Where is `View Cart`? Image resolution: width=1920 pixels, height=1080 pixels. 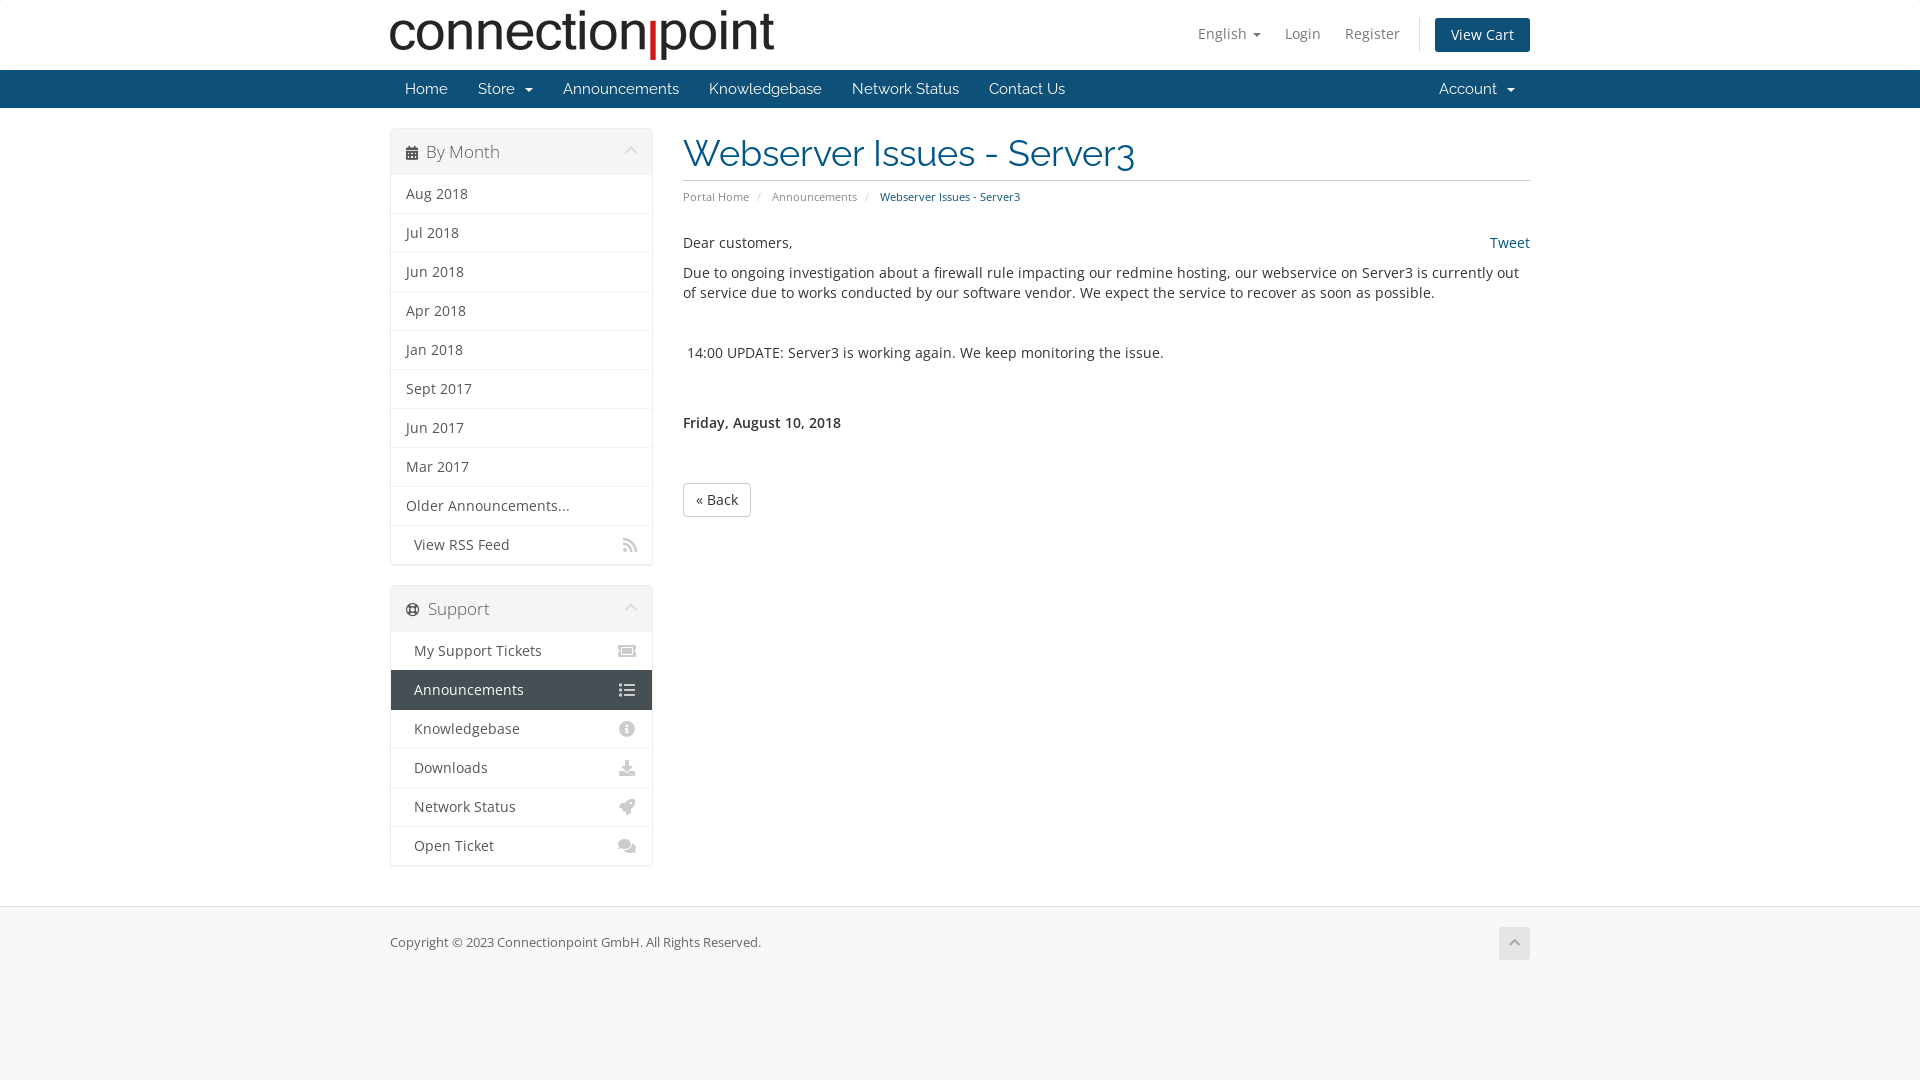
View Cart is located at coordinates (1482, 35).